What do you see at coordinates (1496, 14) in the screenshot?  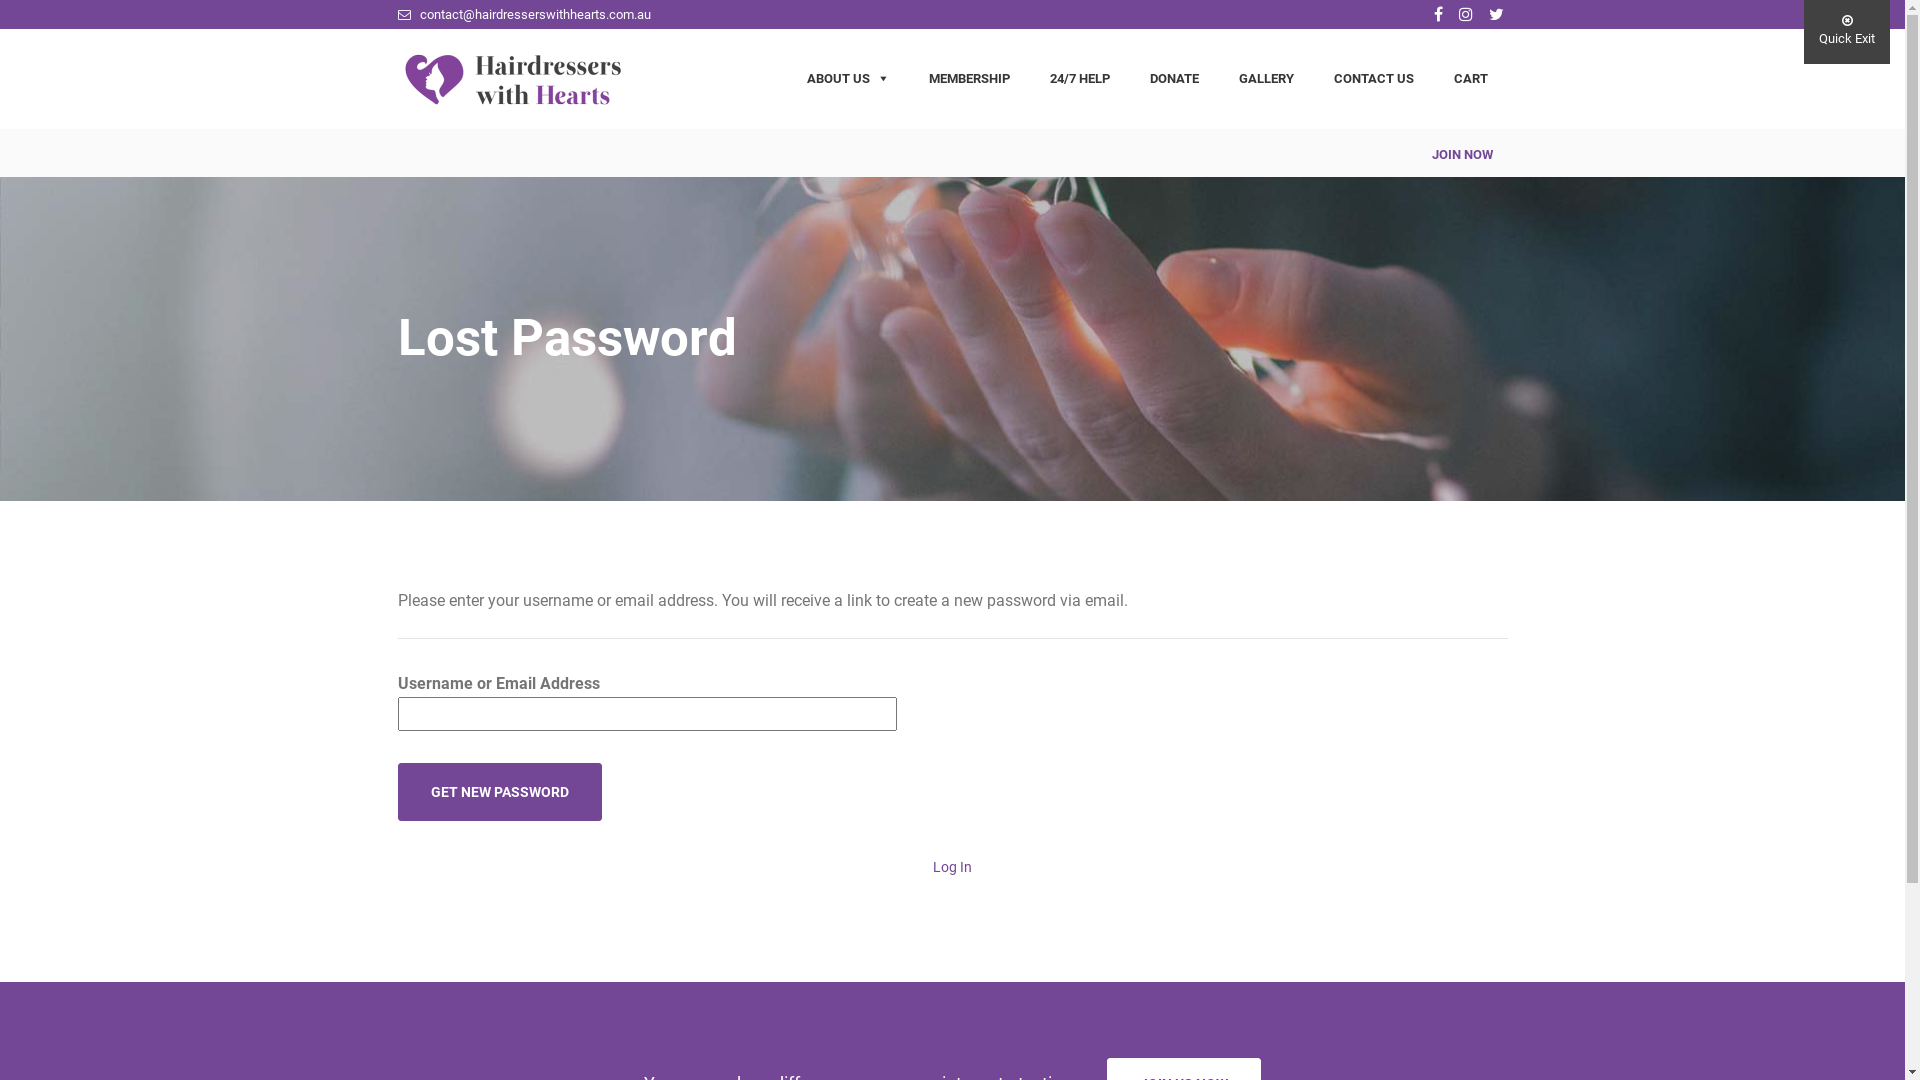 I see `Find us on Twitter` at bounding box center [1496, 14].